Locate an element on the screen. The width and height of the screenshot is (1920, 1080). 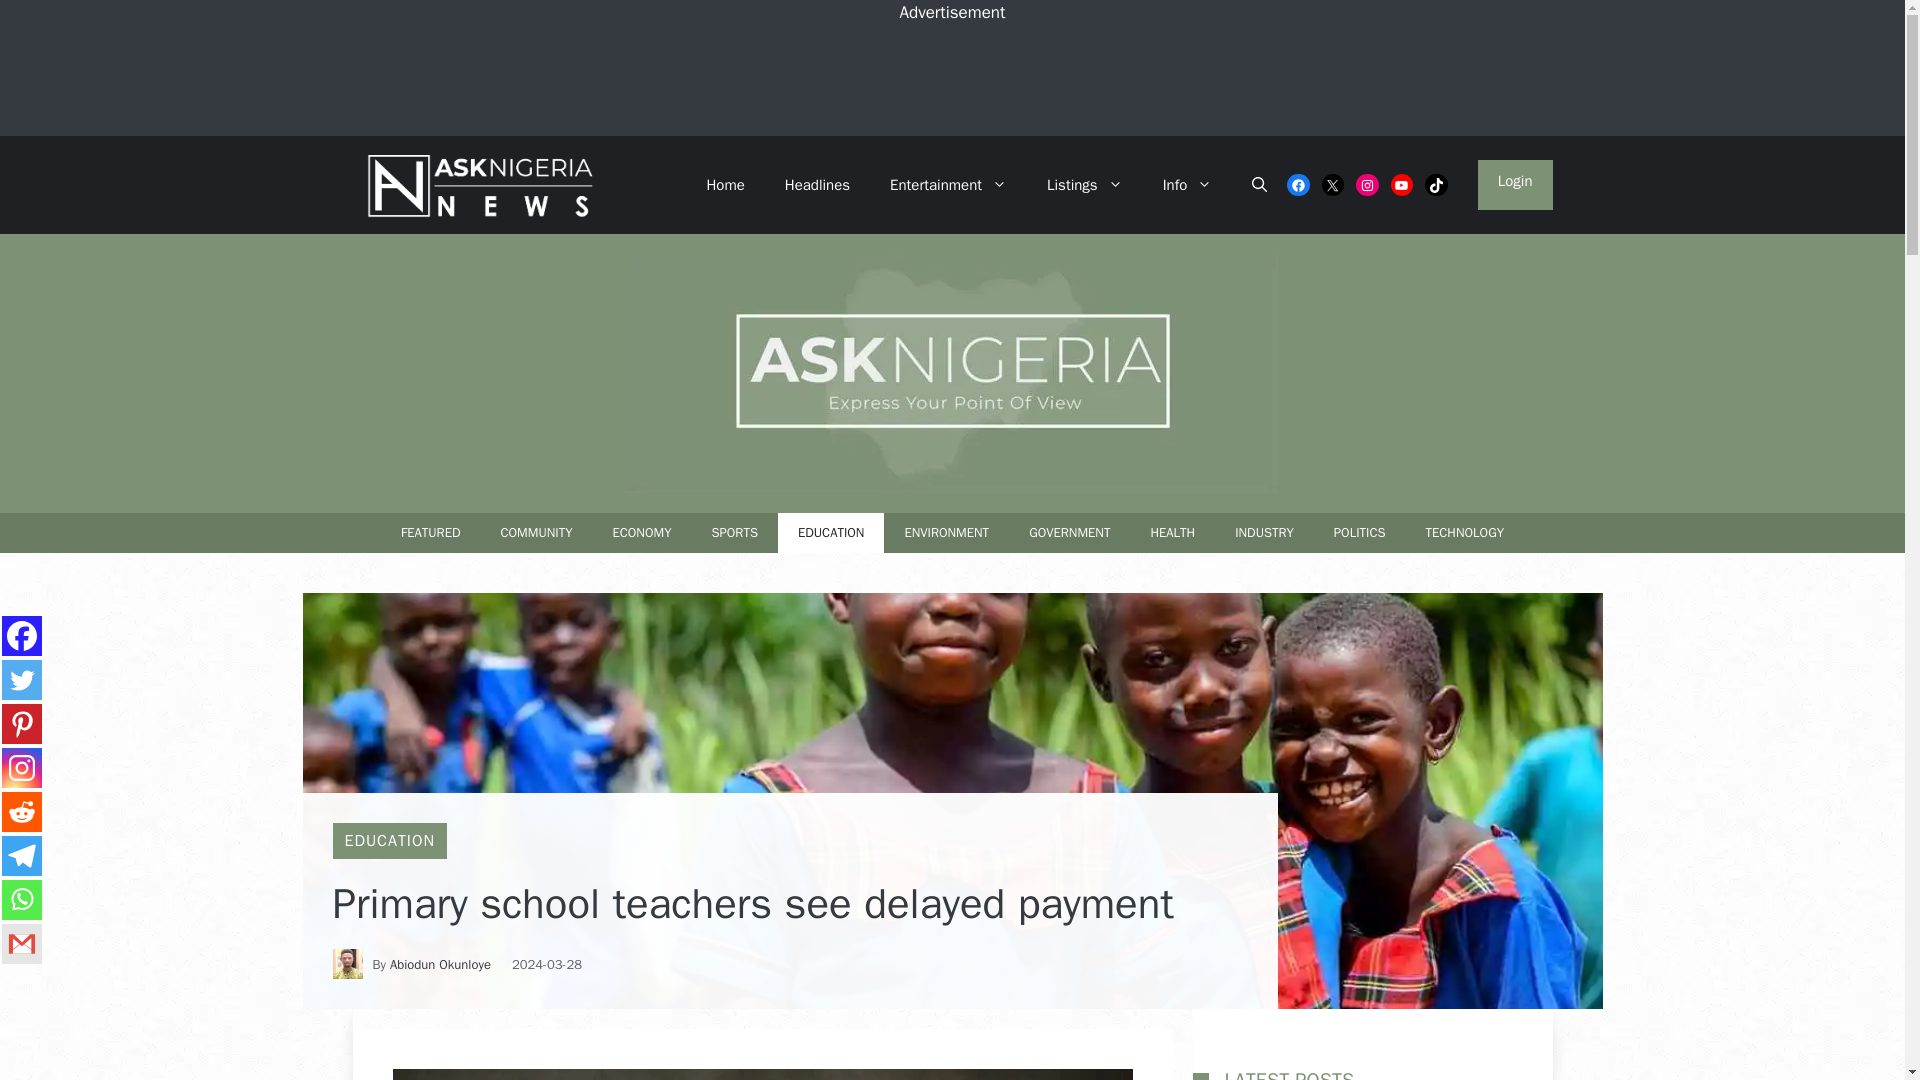
Reddit is located at coordinates (22, 811).